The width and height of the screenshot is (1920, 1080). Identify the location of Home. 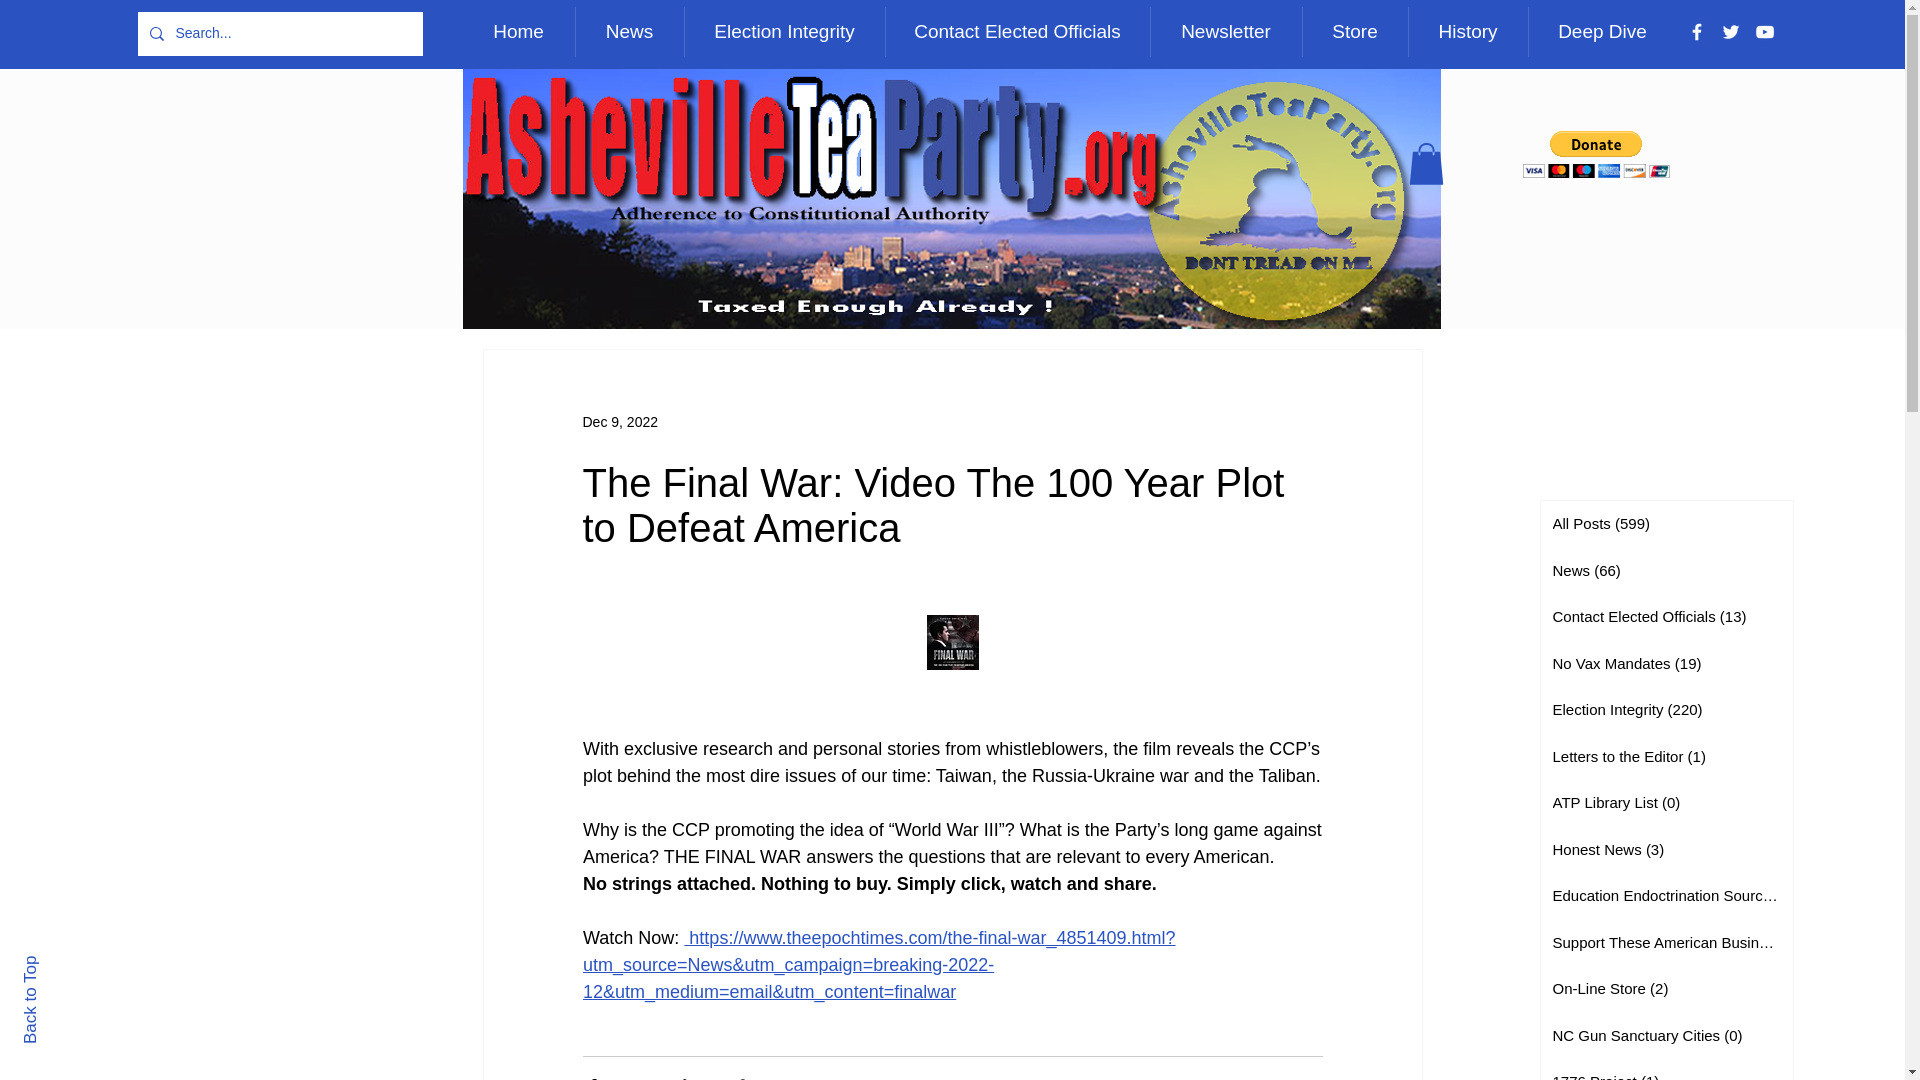
(518, 32).